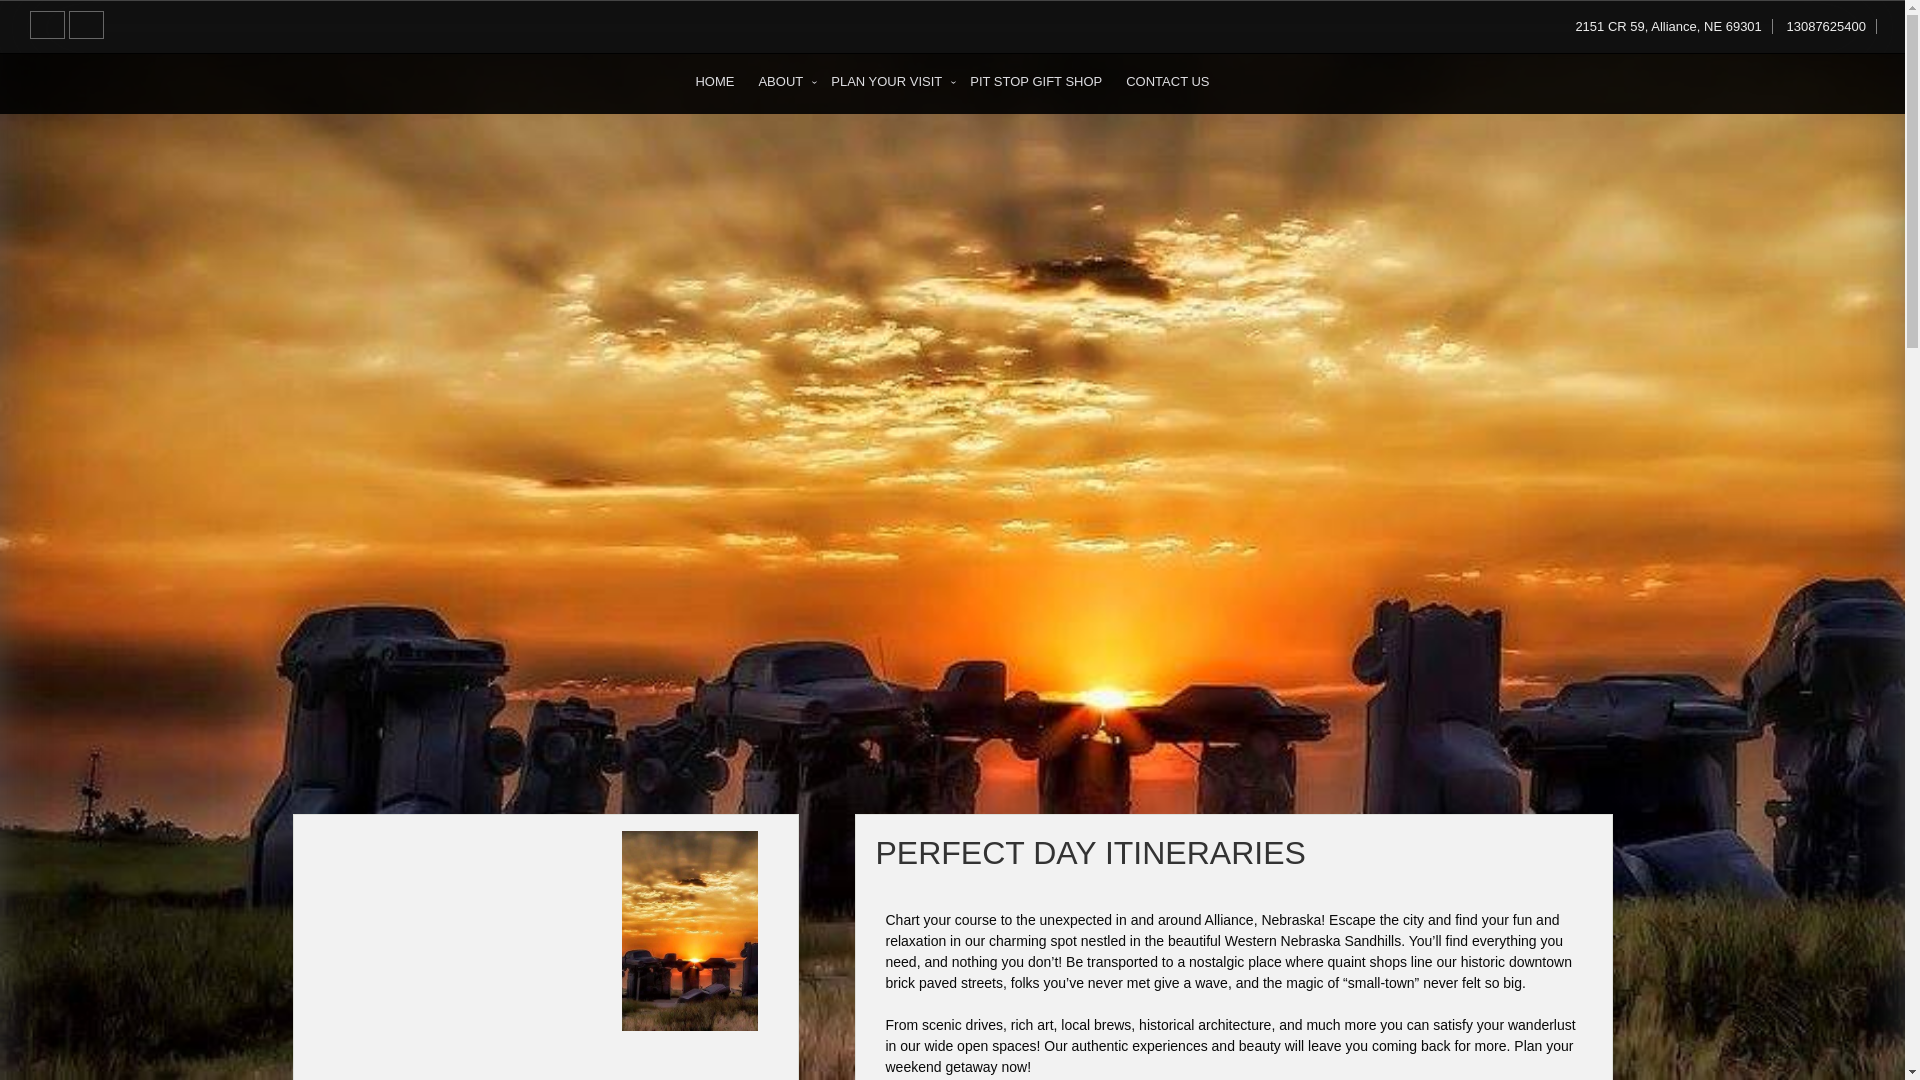 Image resolution: width=1920 pixels, height=1080 pixels. What do you see at coordinates (714, 81) in the screenshot?
I see `HOME` at bounding box center [714, 81].